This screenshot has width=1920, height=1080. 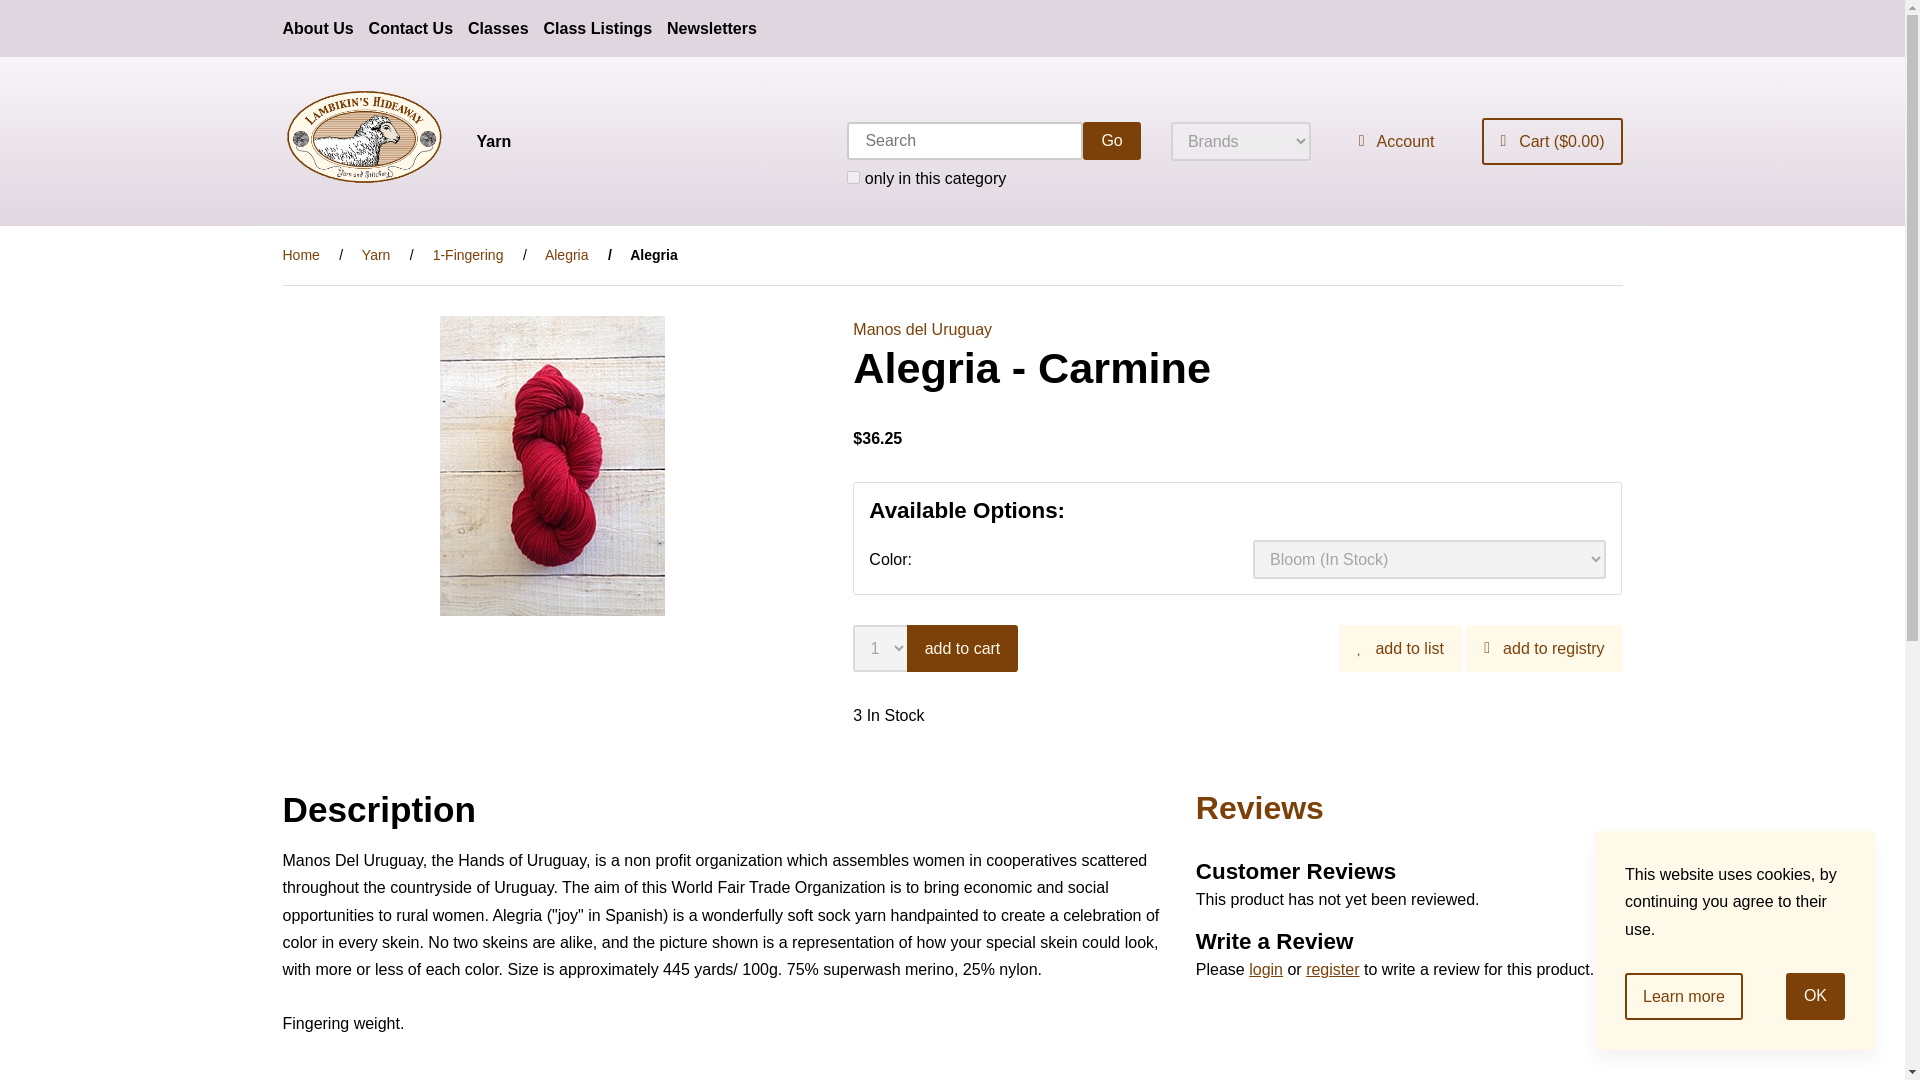 What do you see at coordinates (493, 141) in the screenshot?
I see `Yarn` at bounding box center [493, 141].